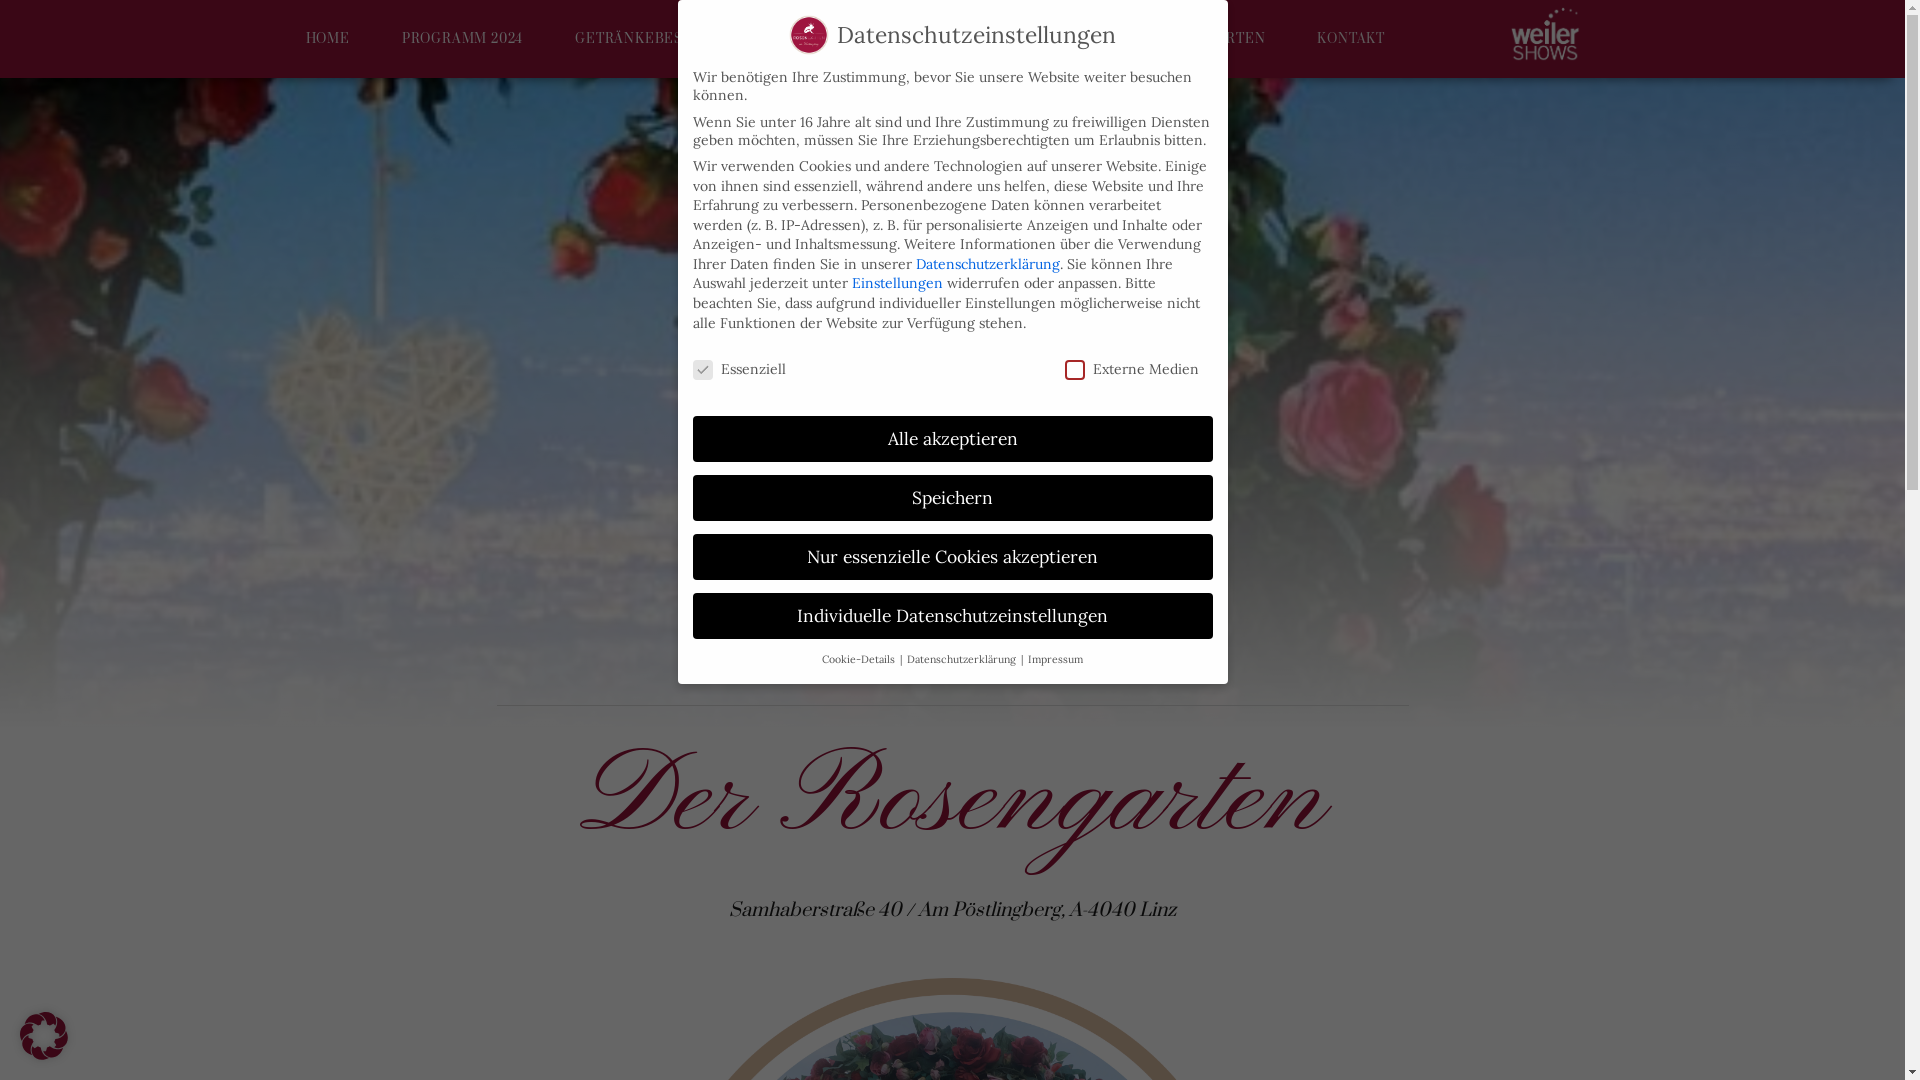 The width and height of the screenshot is (1920, 1080). Describe the element at coordinates (952, 557) in the screenshot. I see `Nur essenzielle Cookies akzeptieren` at that location.